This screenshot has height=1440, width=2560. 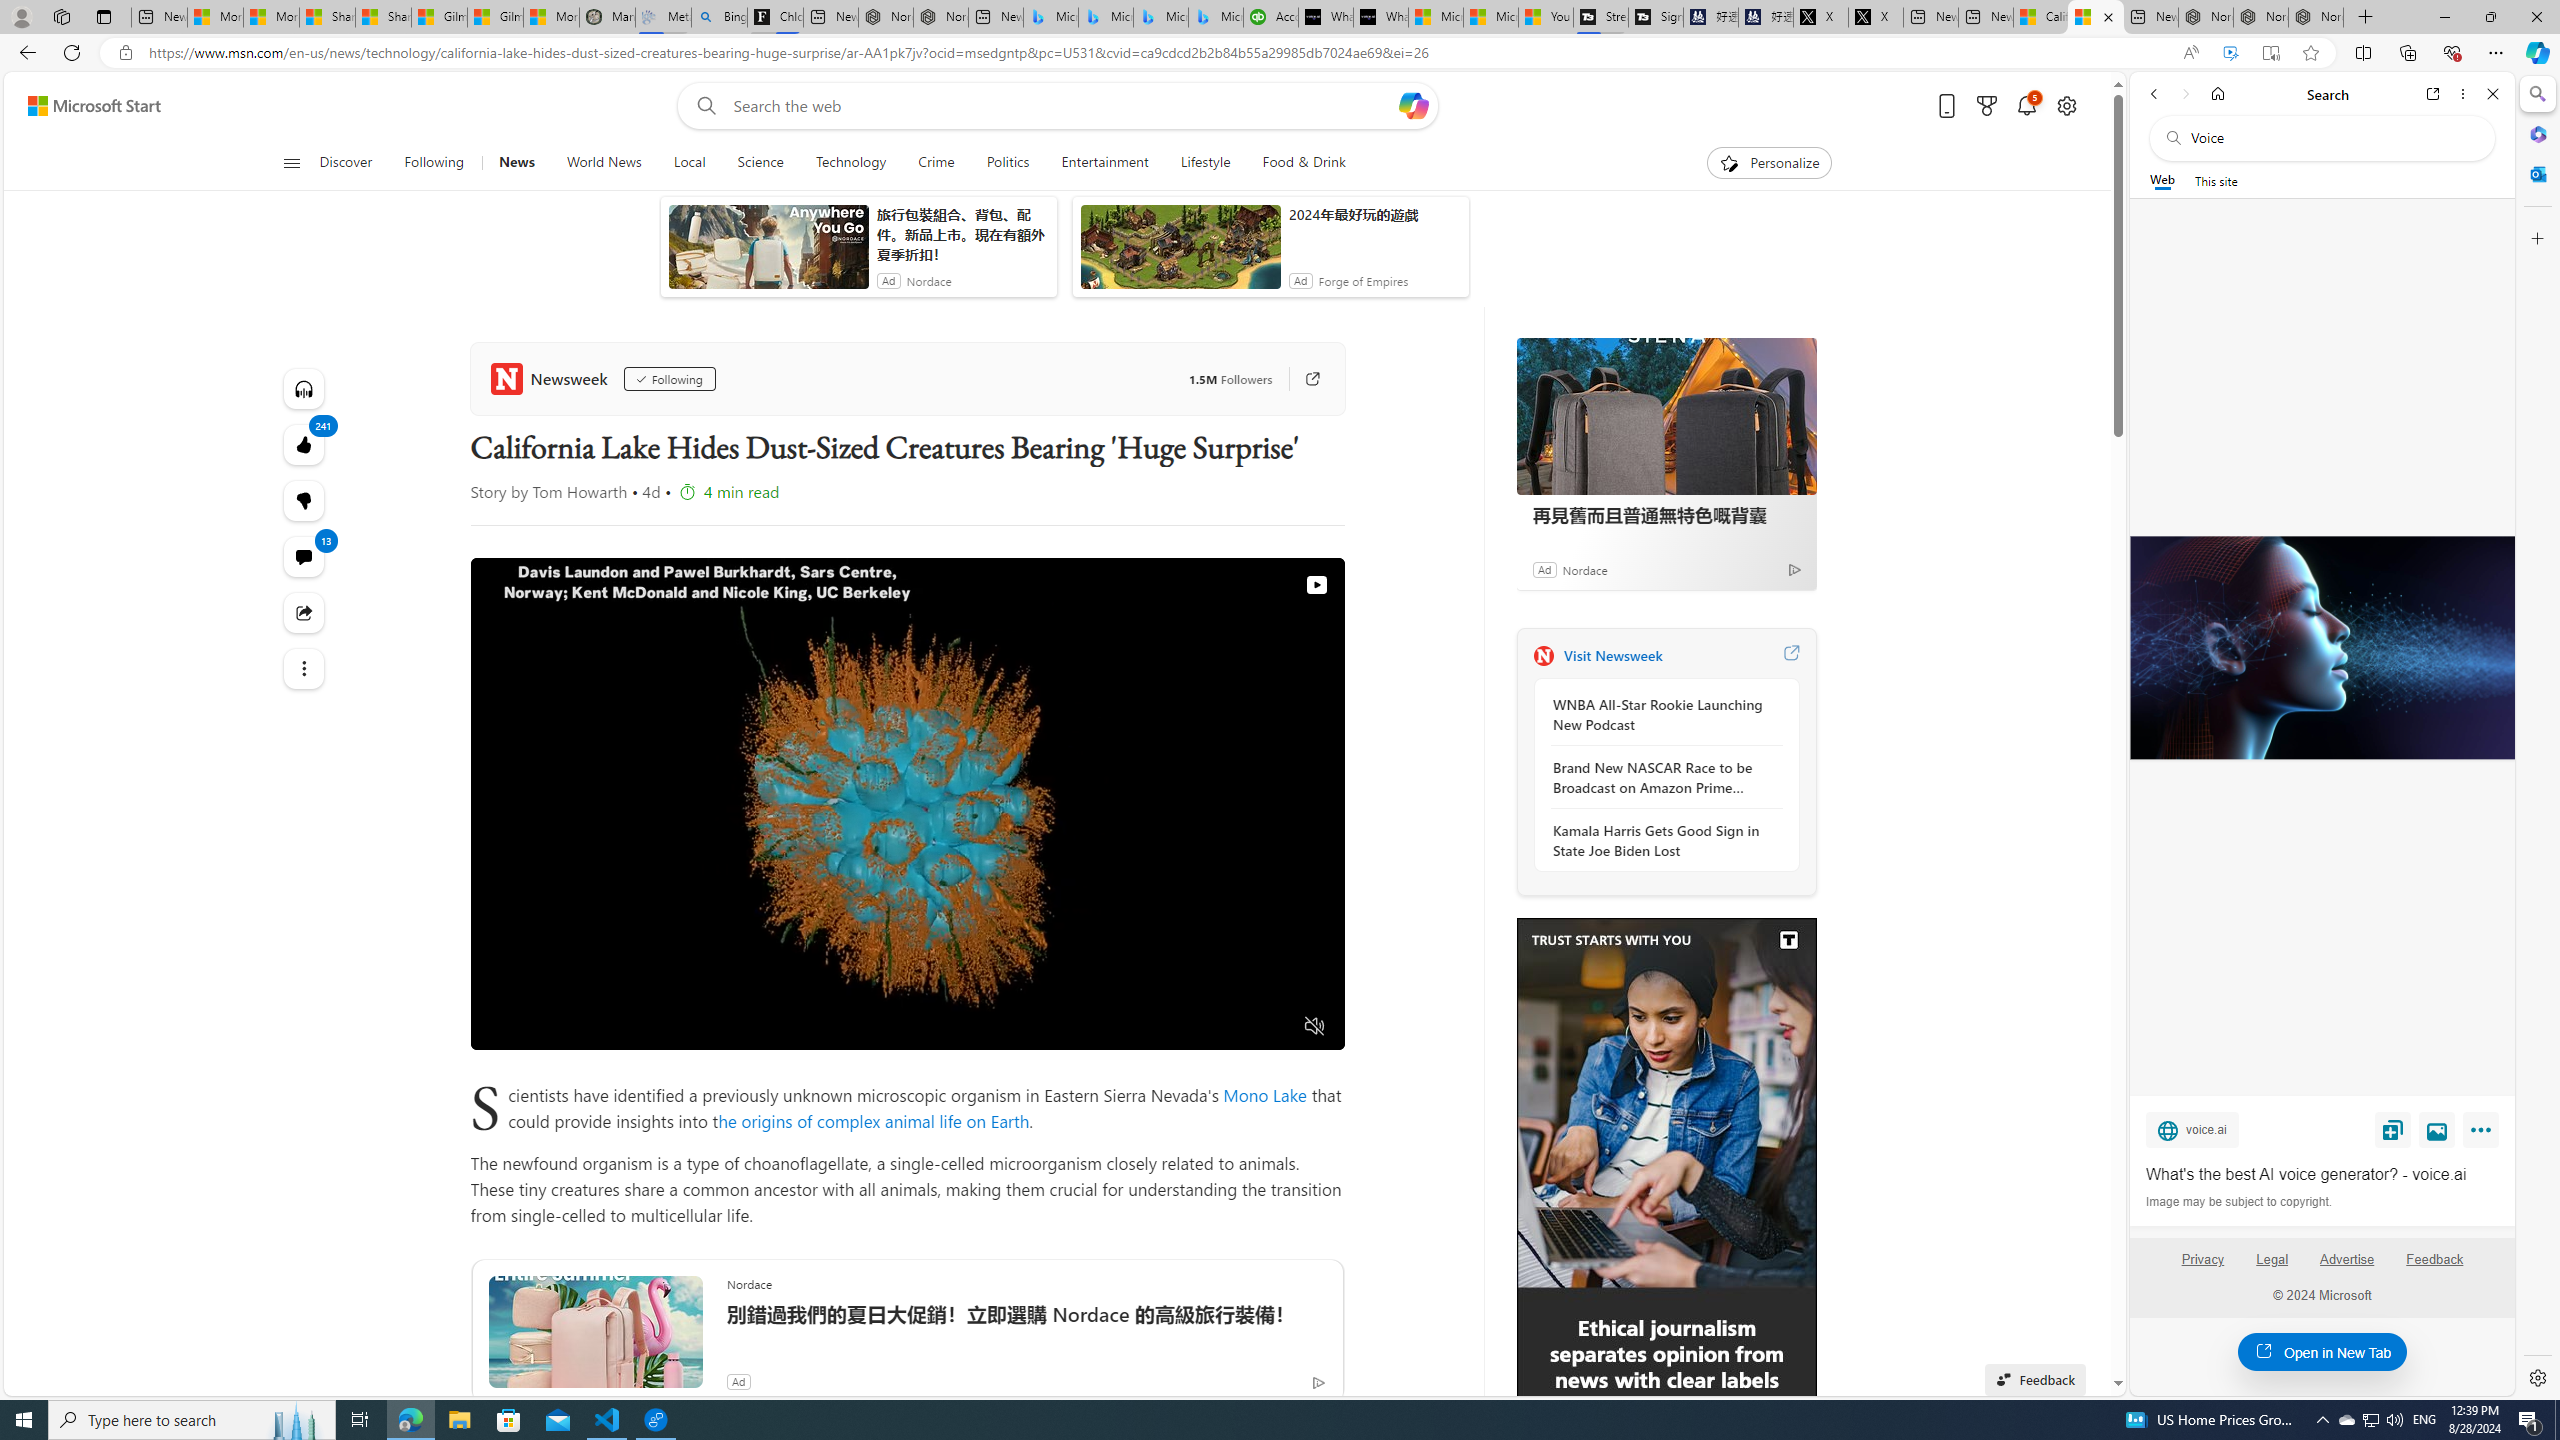 I want to click on Close, so click(x=2492, y=94).